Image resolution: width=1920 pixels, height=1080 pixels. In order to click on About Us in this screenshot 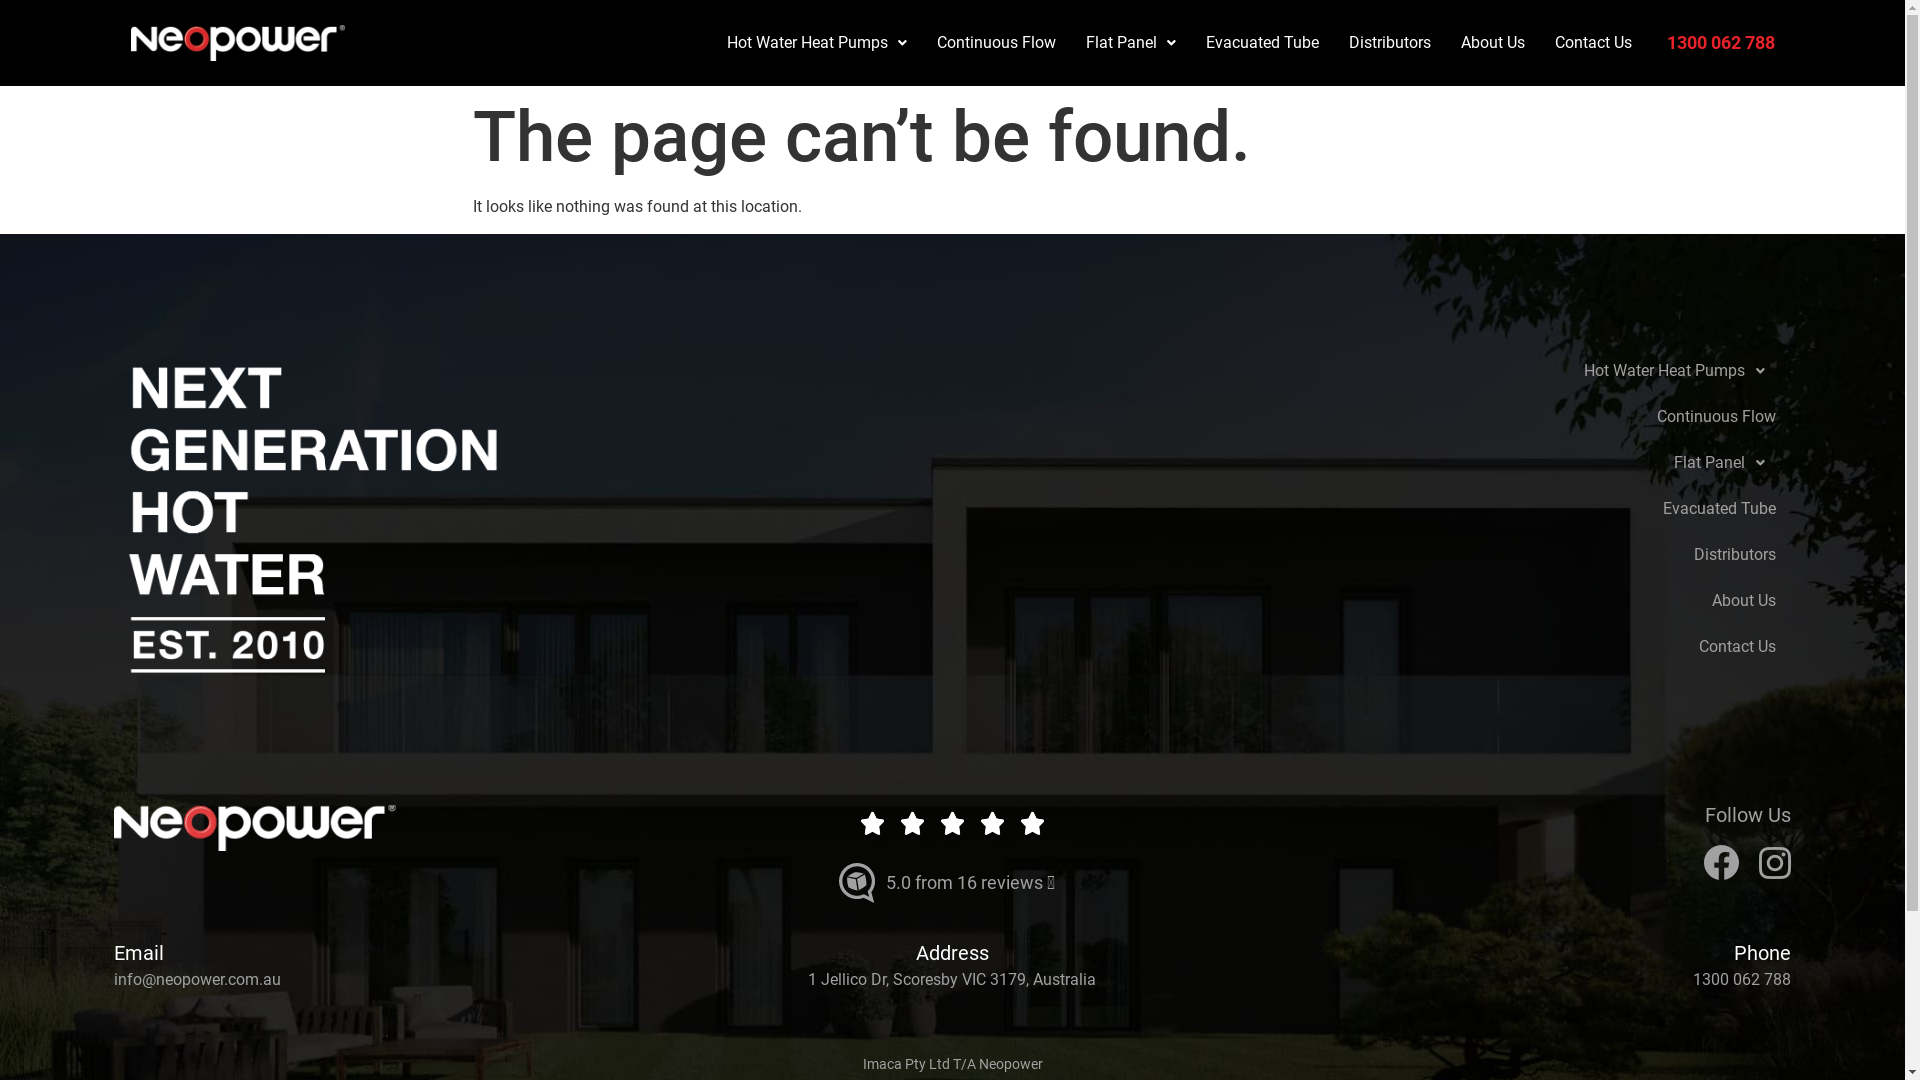, I will do `click(1493, 43)`.